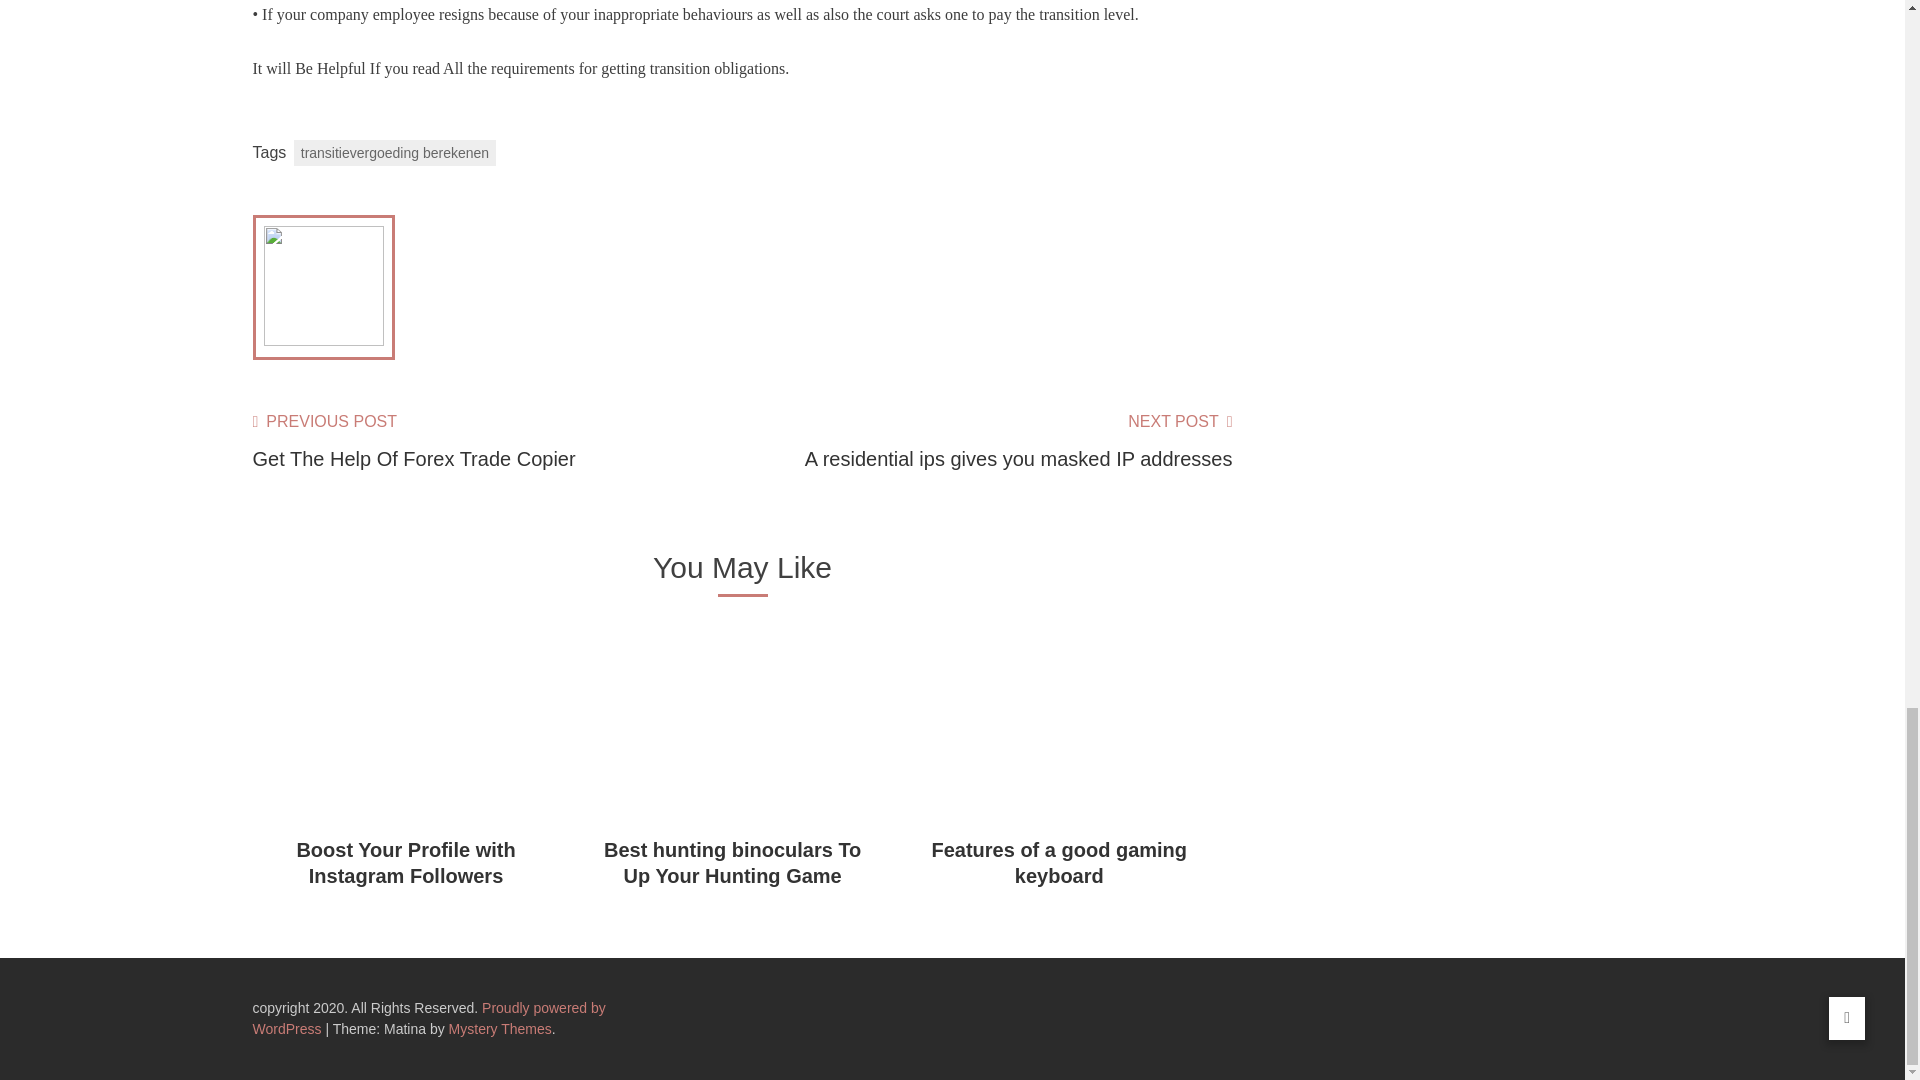  I want to click on Boost Your Profile with Instagram Followers, so click(412, 442).